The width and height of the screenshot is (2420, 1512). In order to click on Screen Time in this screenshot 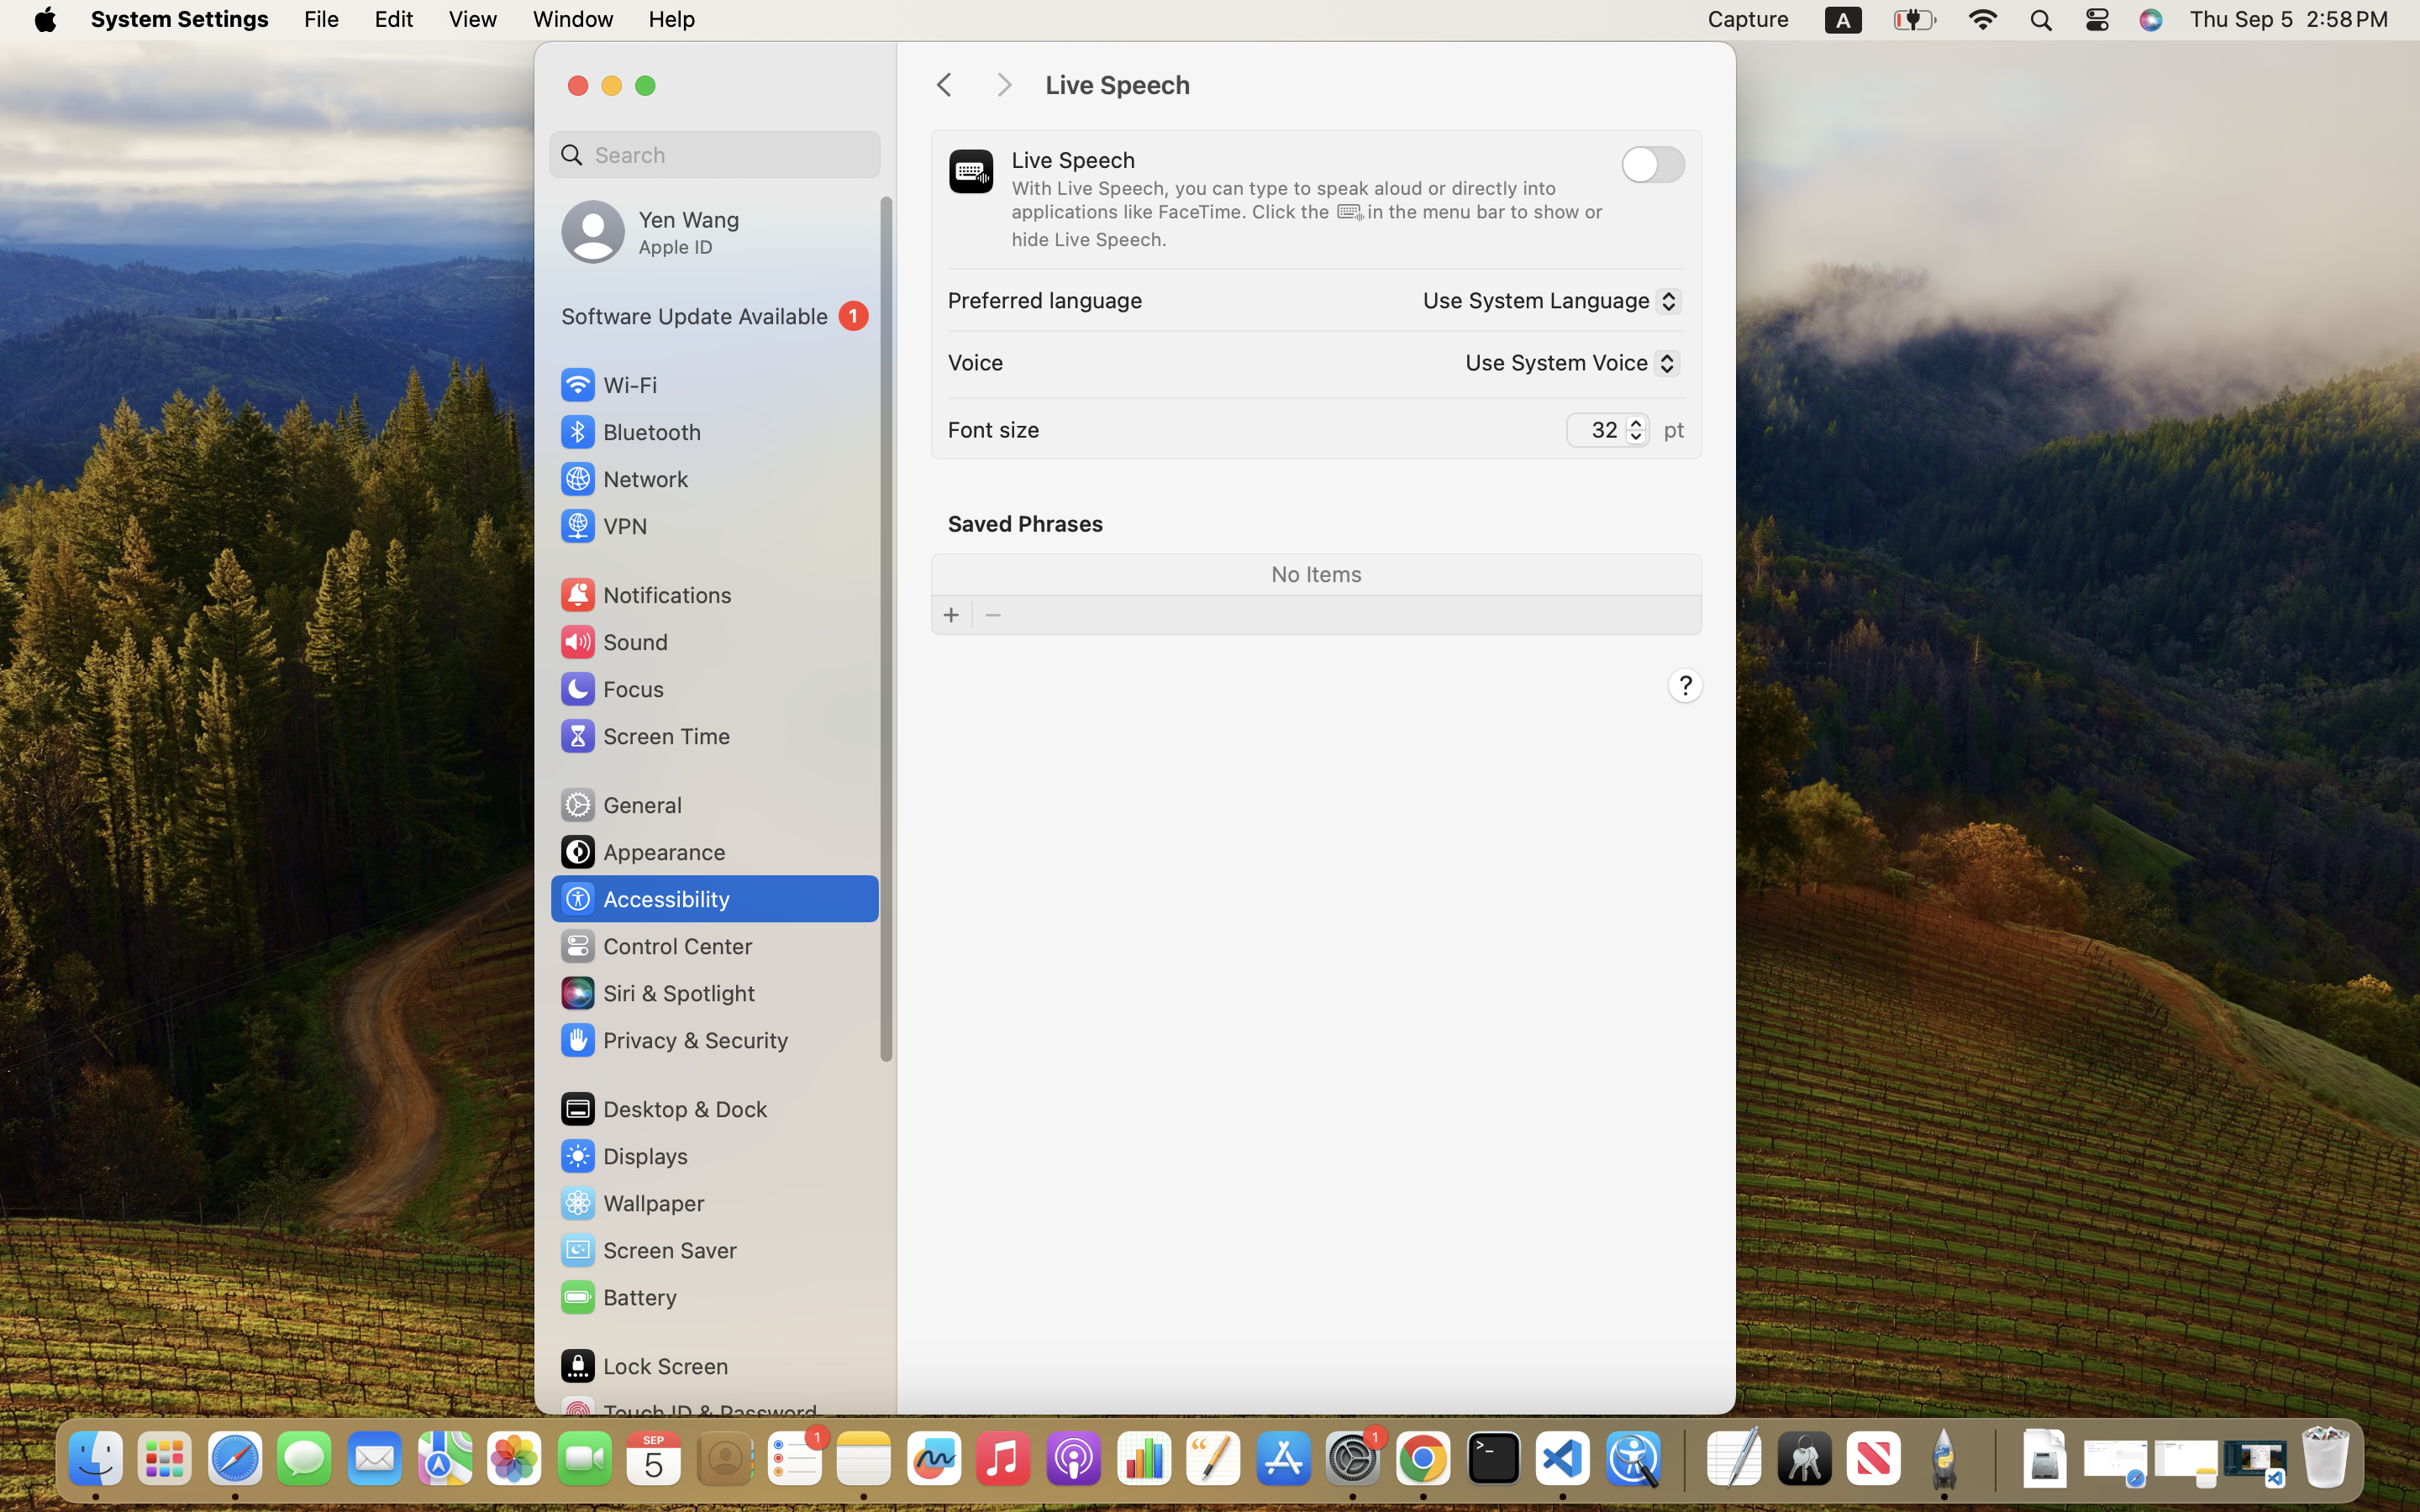, I will do `click(644, 736)`.